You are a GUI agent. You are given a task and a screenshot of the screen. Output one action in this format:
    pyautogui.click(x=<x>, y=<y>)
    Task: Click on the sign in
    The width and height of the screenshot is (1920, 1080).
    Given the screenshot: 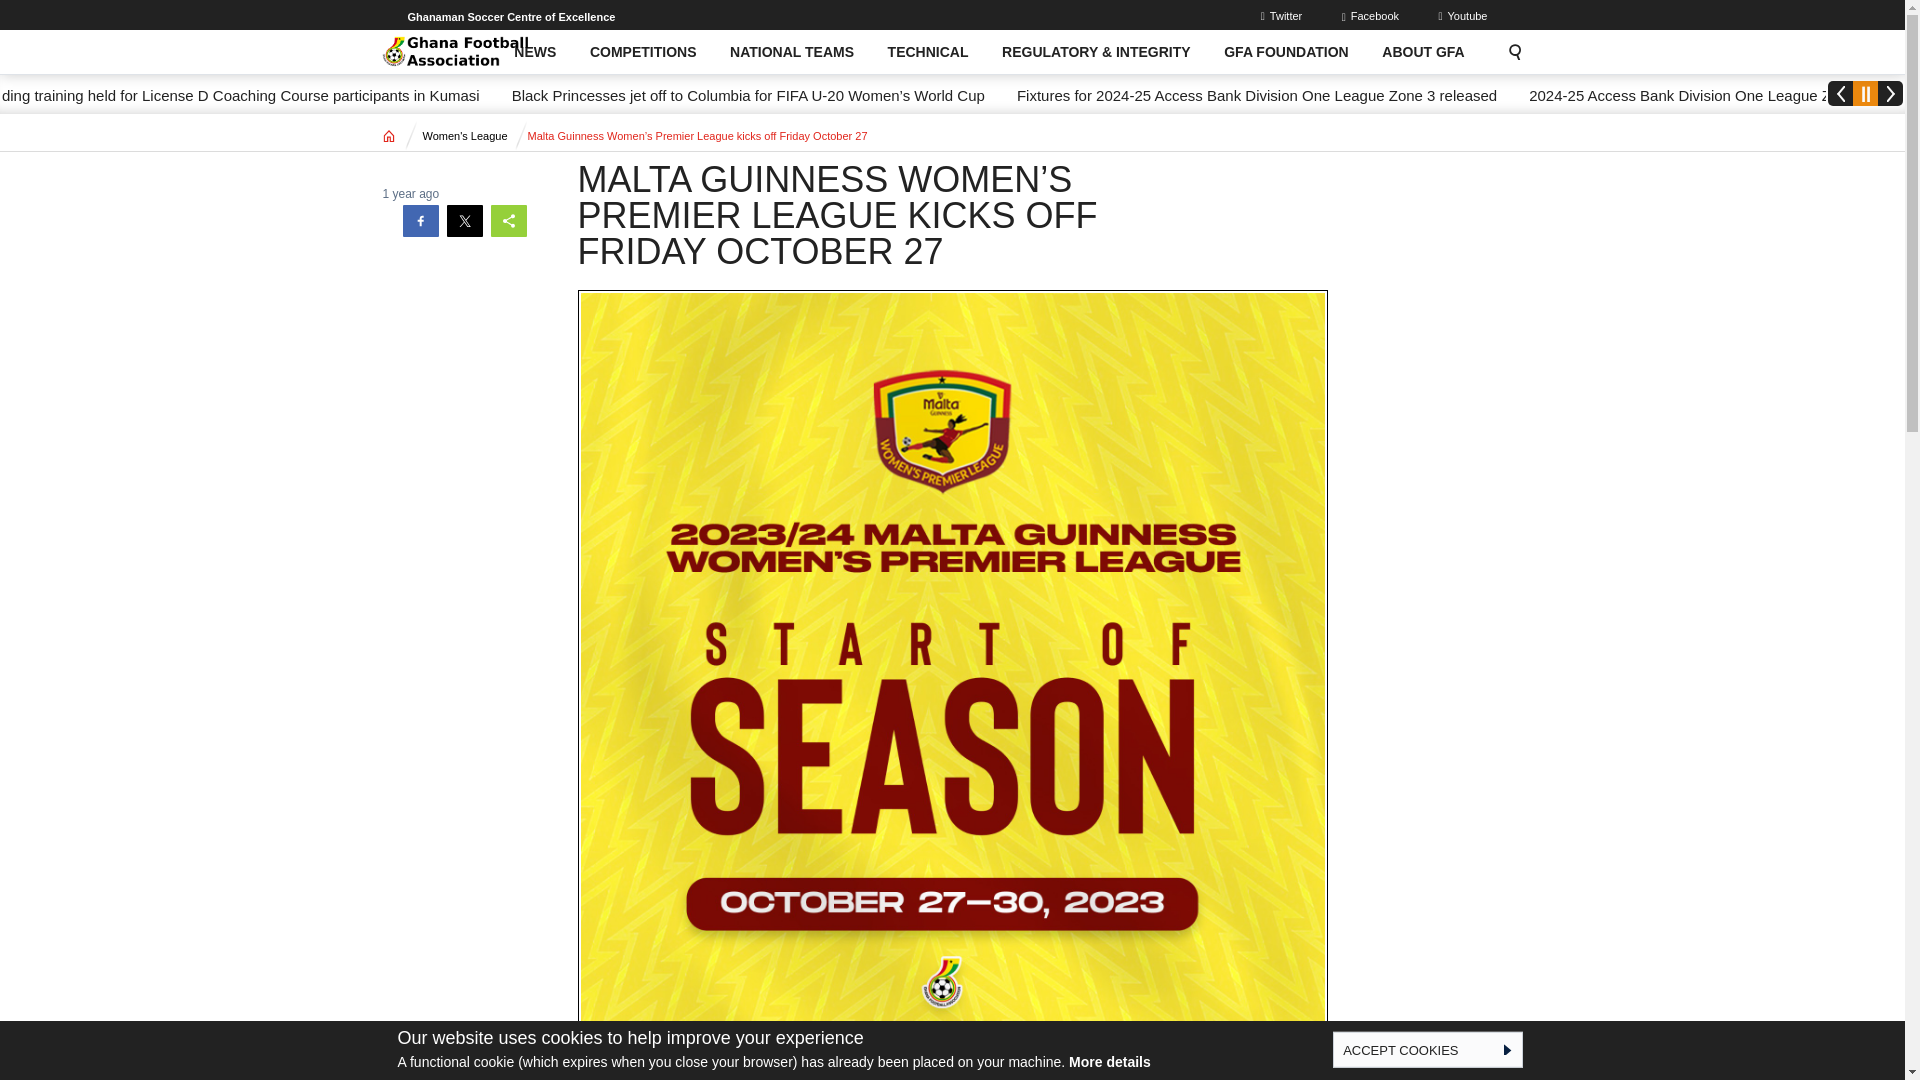 What is the action you would take?
    pyautogui.click(x=1284, y=15)
    